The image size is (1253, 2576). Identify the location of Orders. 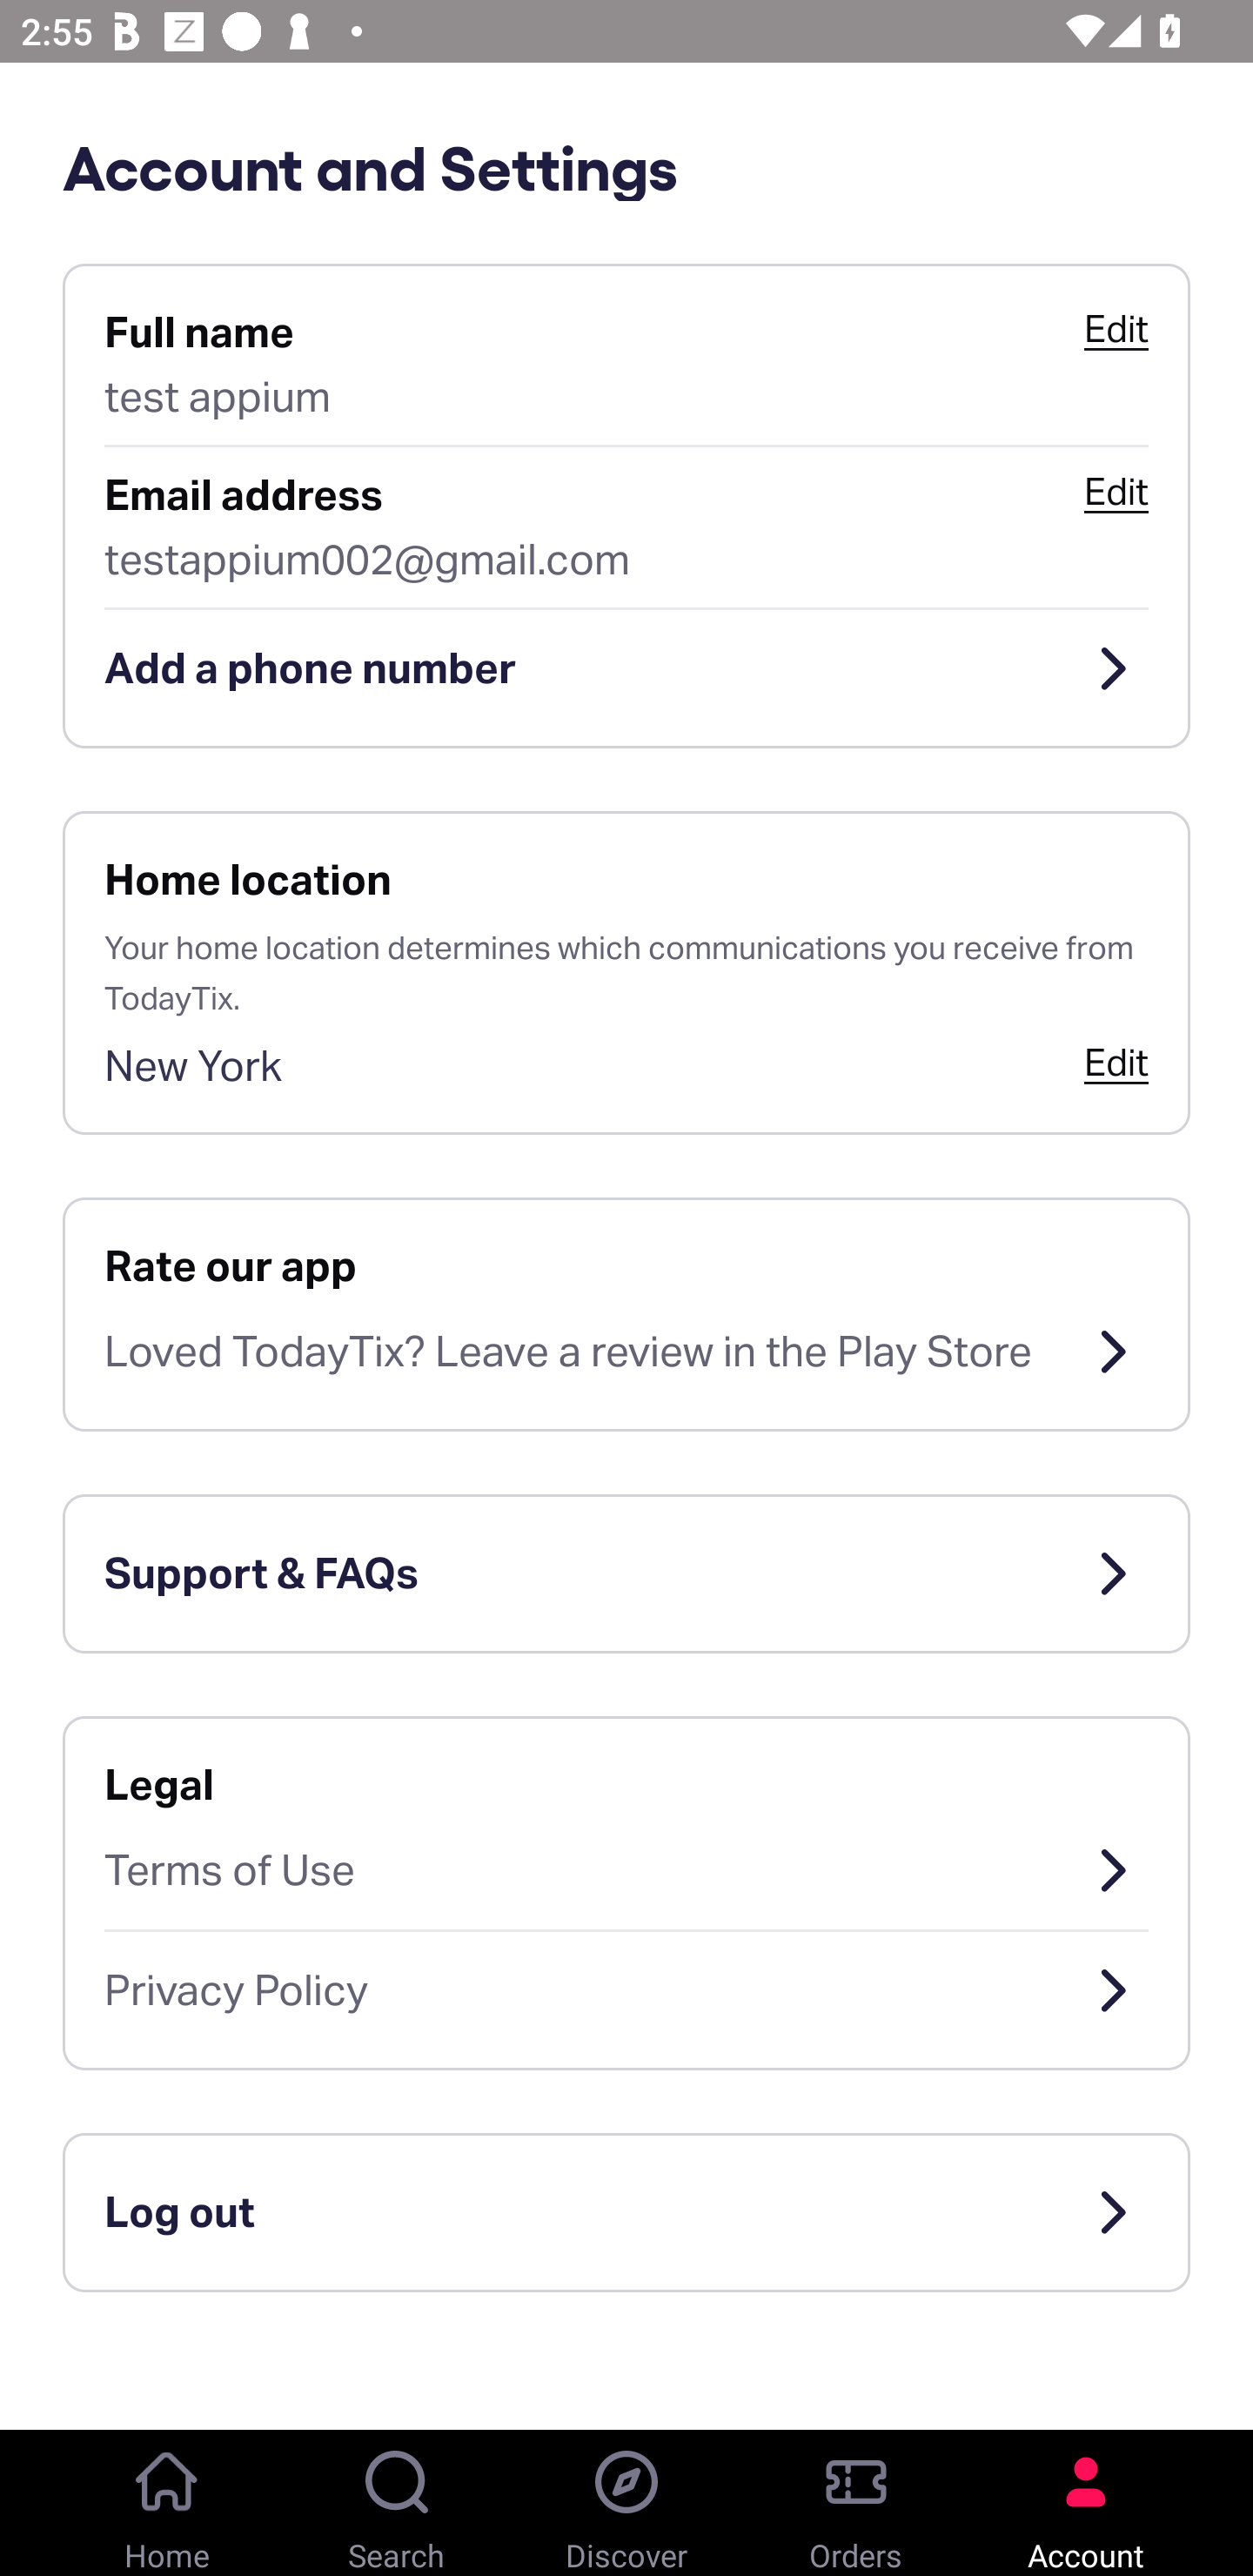
(856, 2503).